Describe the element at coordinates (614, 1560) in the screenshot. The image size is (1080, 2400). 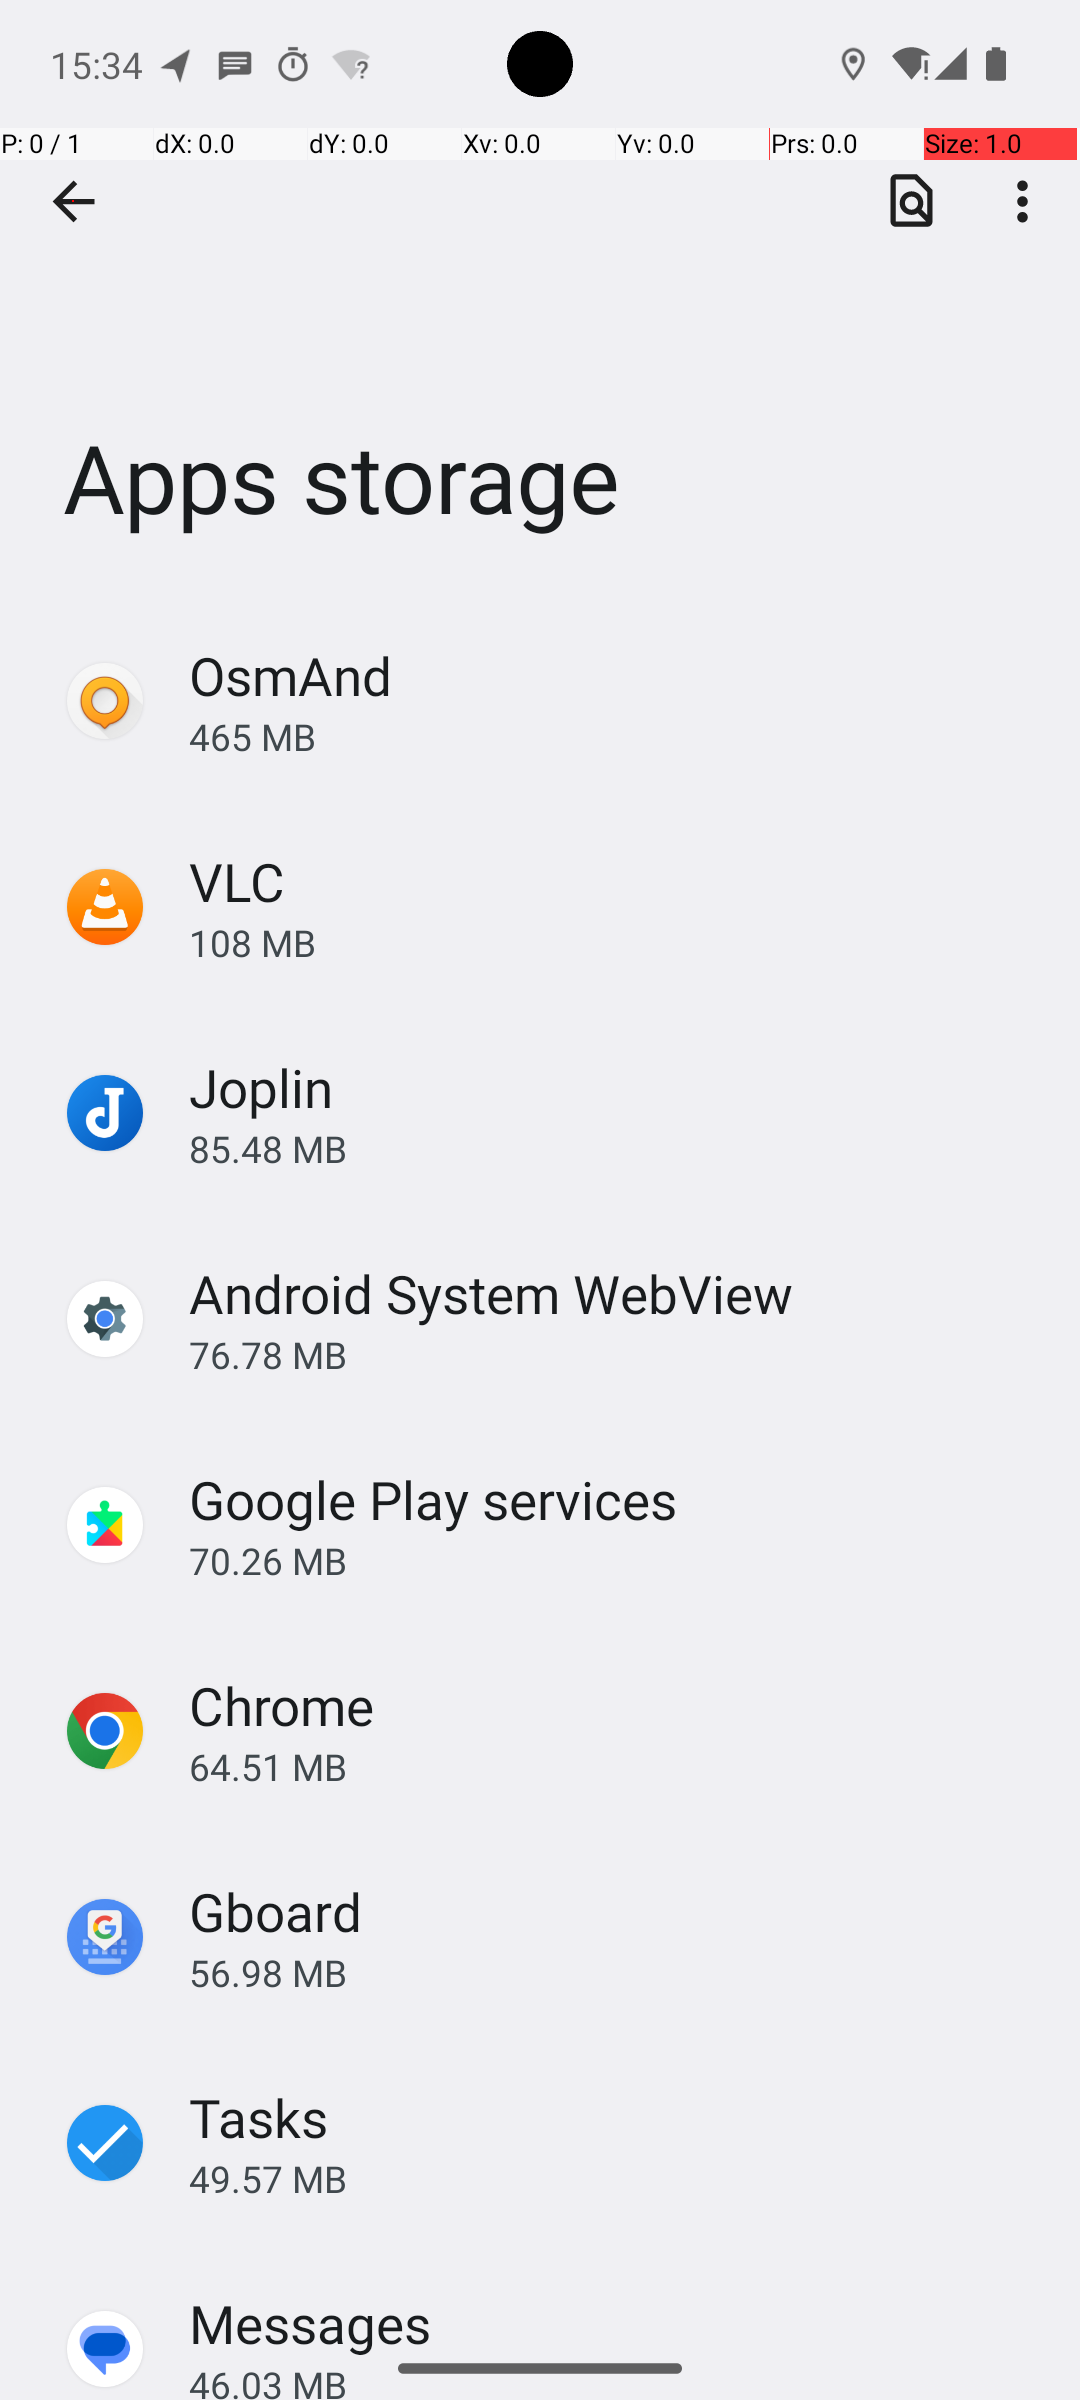
I see `70.26 MB` at that location.